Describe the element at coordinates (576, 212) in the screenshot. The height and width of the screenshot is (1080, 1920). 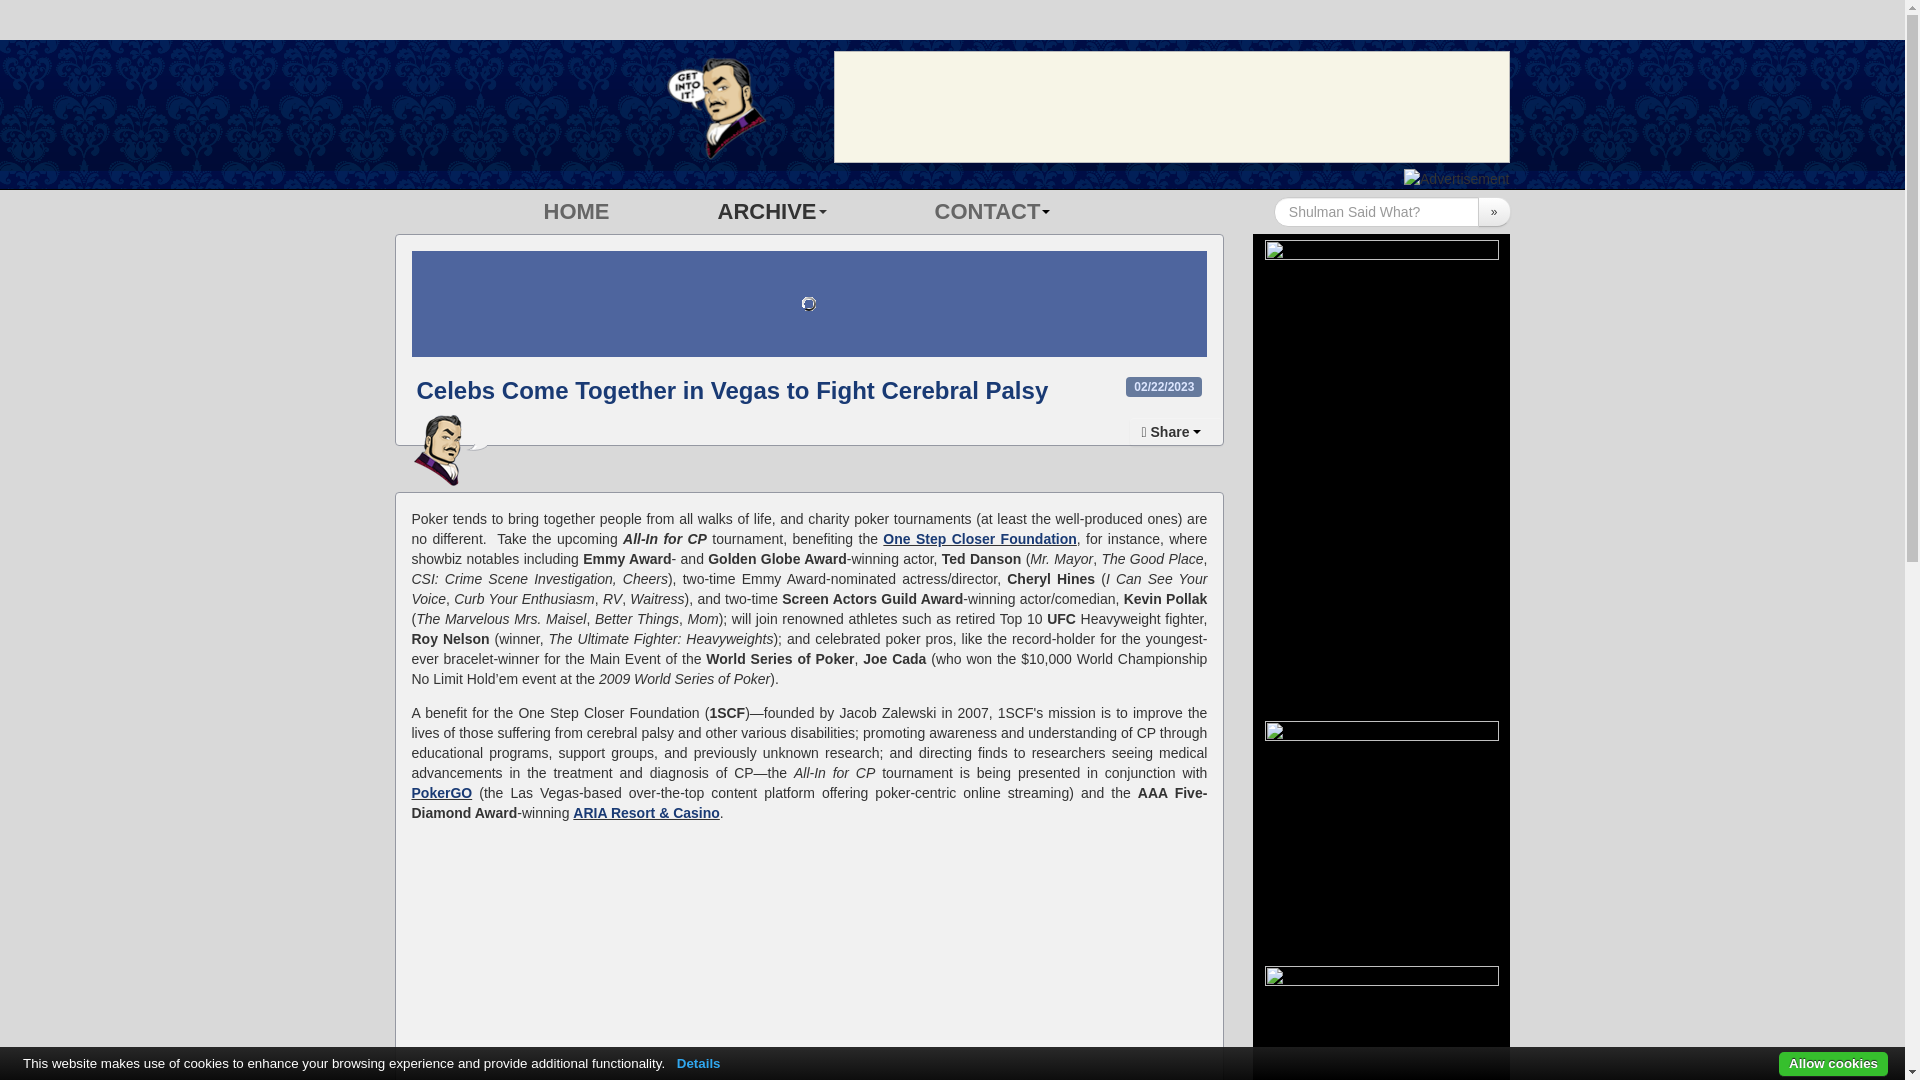
I see `HOME` at that location.